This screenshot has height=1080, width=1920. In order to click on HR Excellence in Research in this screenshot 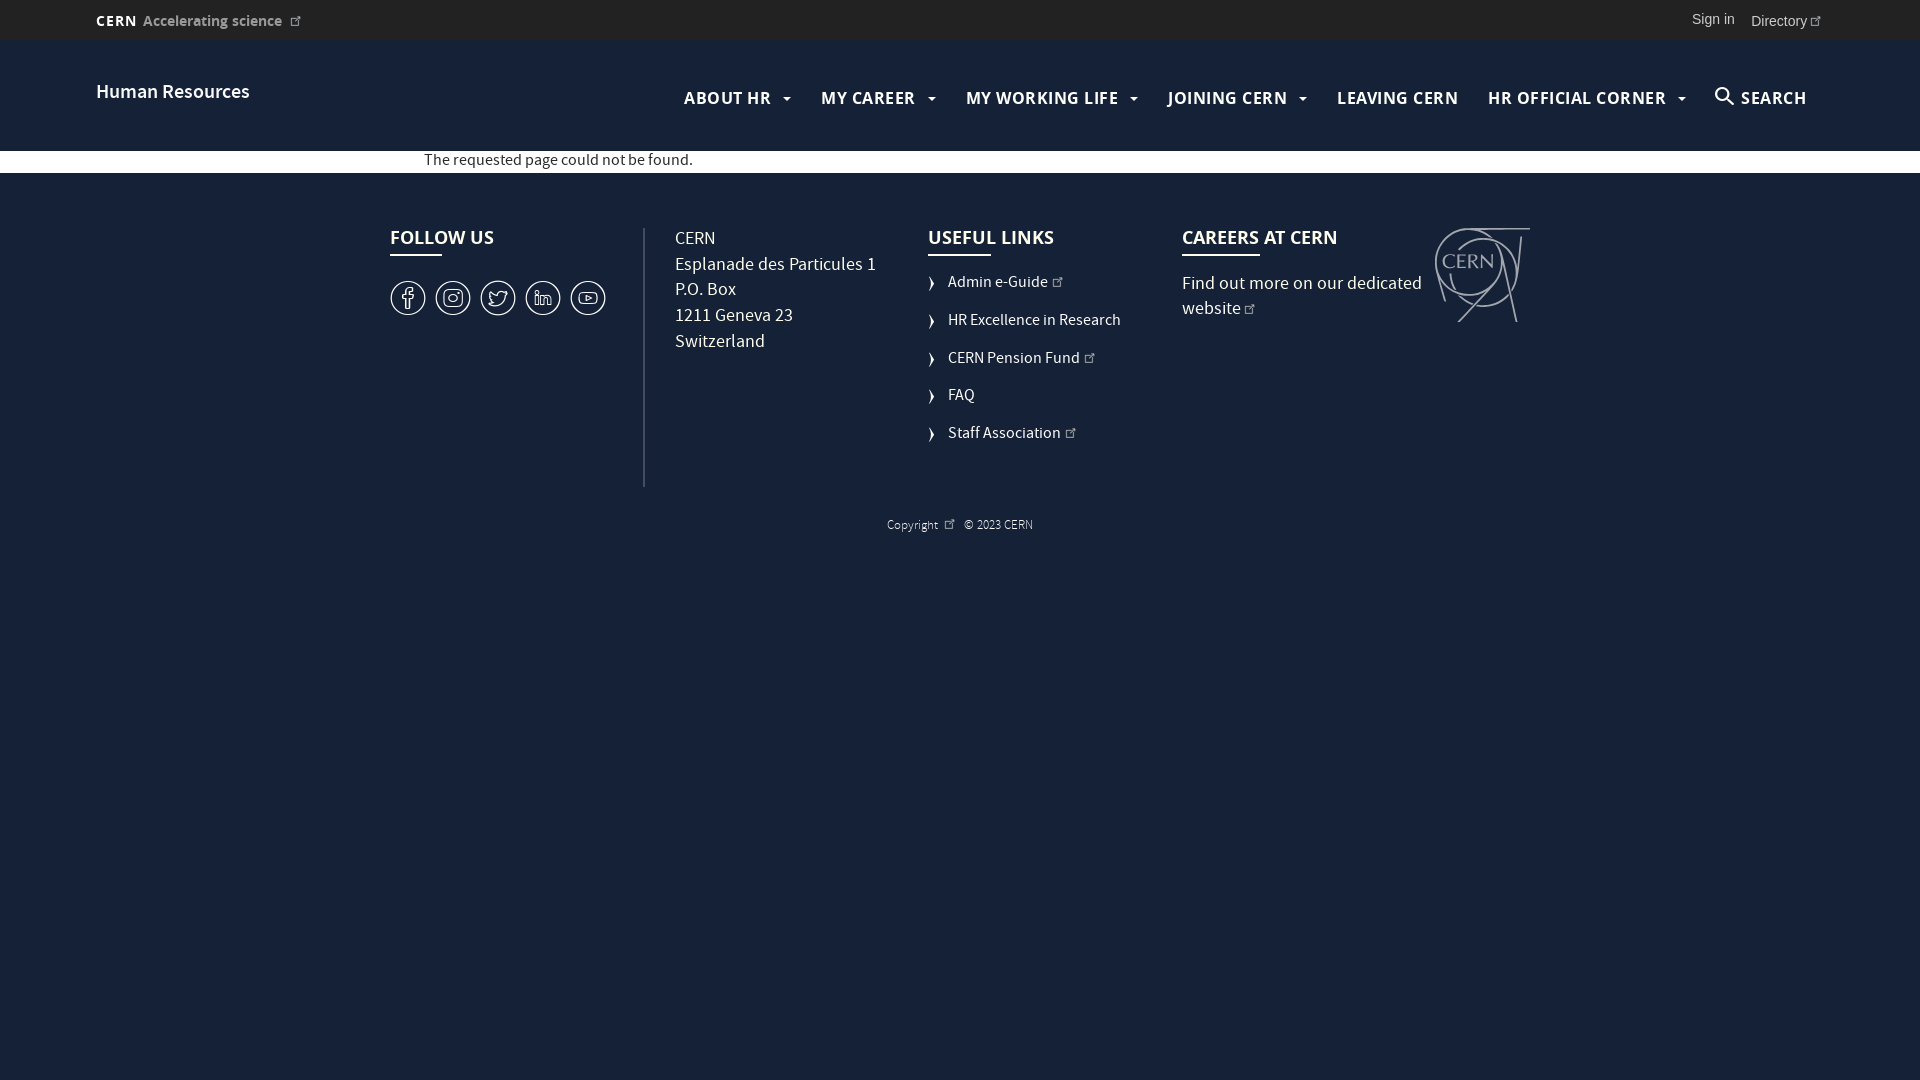, I will do `click(1024, 330)`.